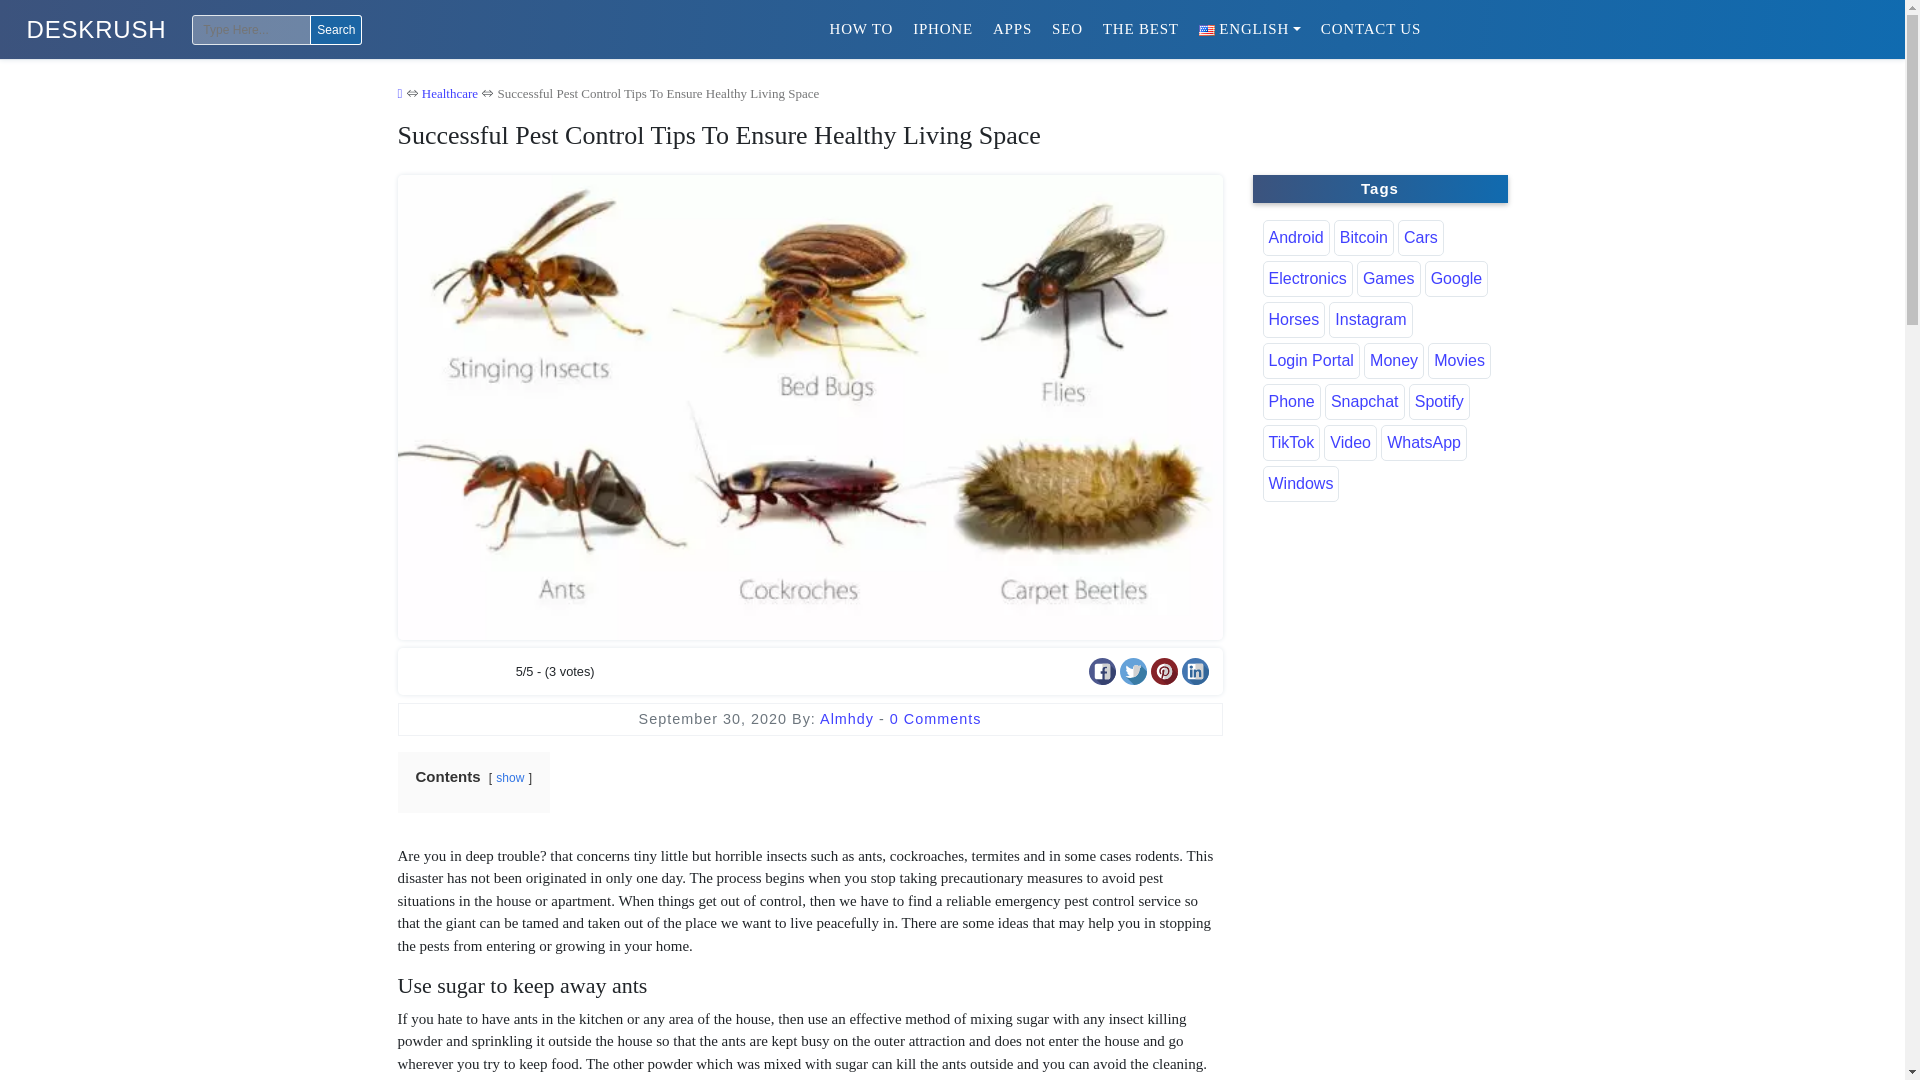 The height and width of the screenshot is (1080, 1920). Describe the element at coordinates (1250, 28) in the screenshot. I see `ENGLISH` at that location.